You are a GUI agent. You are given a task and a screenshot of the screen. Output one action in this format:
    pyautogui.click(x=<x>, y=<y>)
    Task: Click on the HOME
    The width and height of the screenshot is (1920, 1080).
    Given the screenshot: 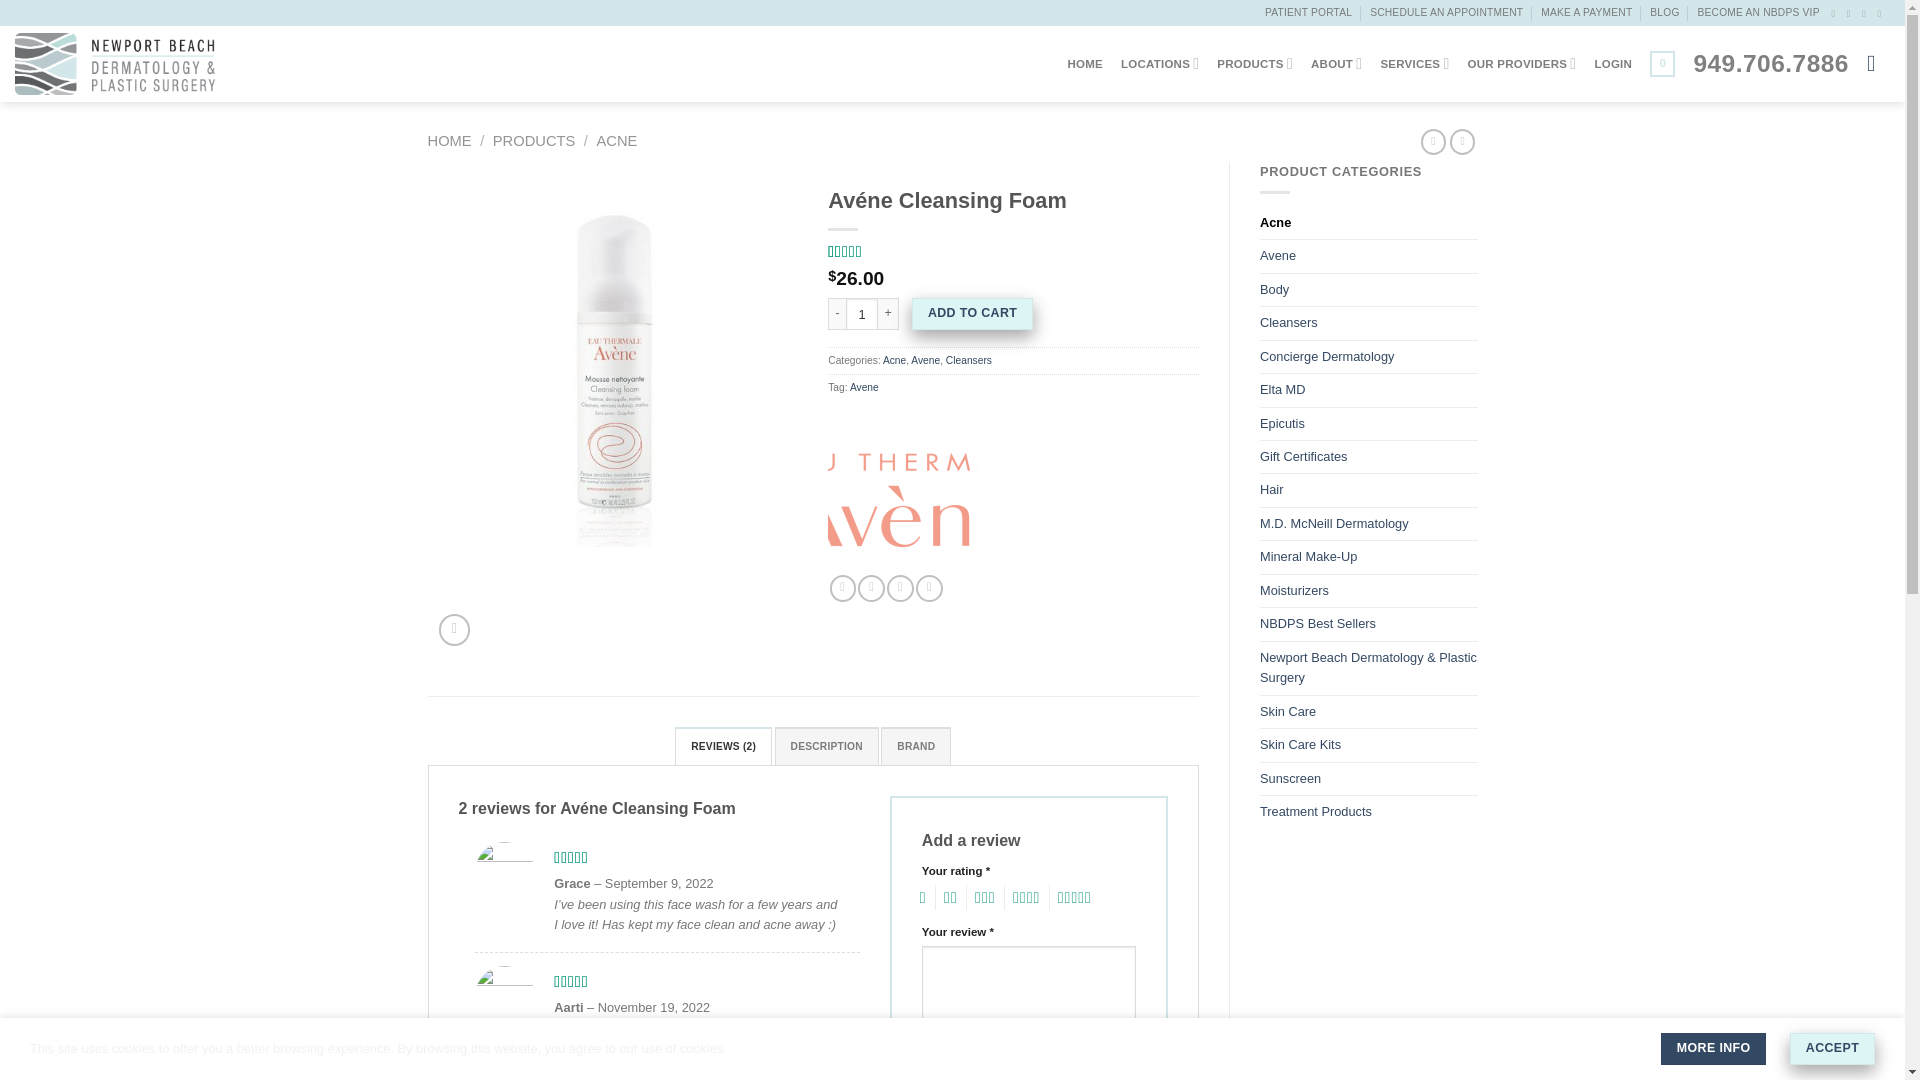 What is the action you would take?
    pyautogui.click(x=1084, y=64)
    